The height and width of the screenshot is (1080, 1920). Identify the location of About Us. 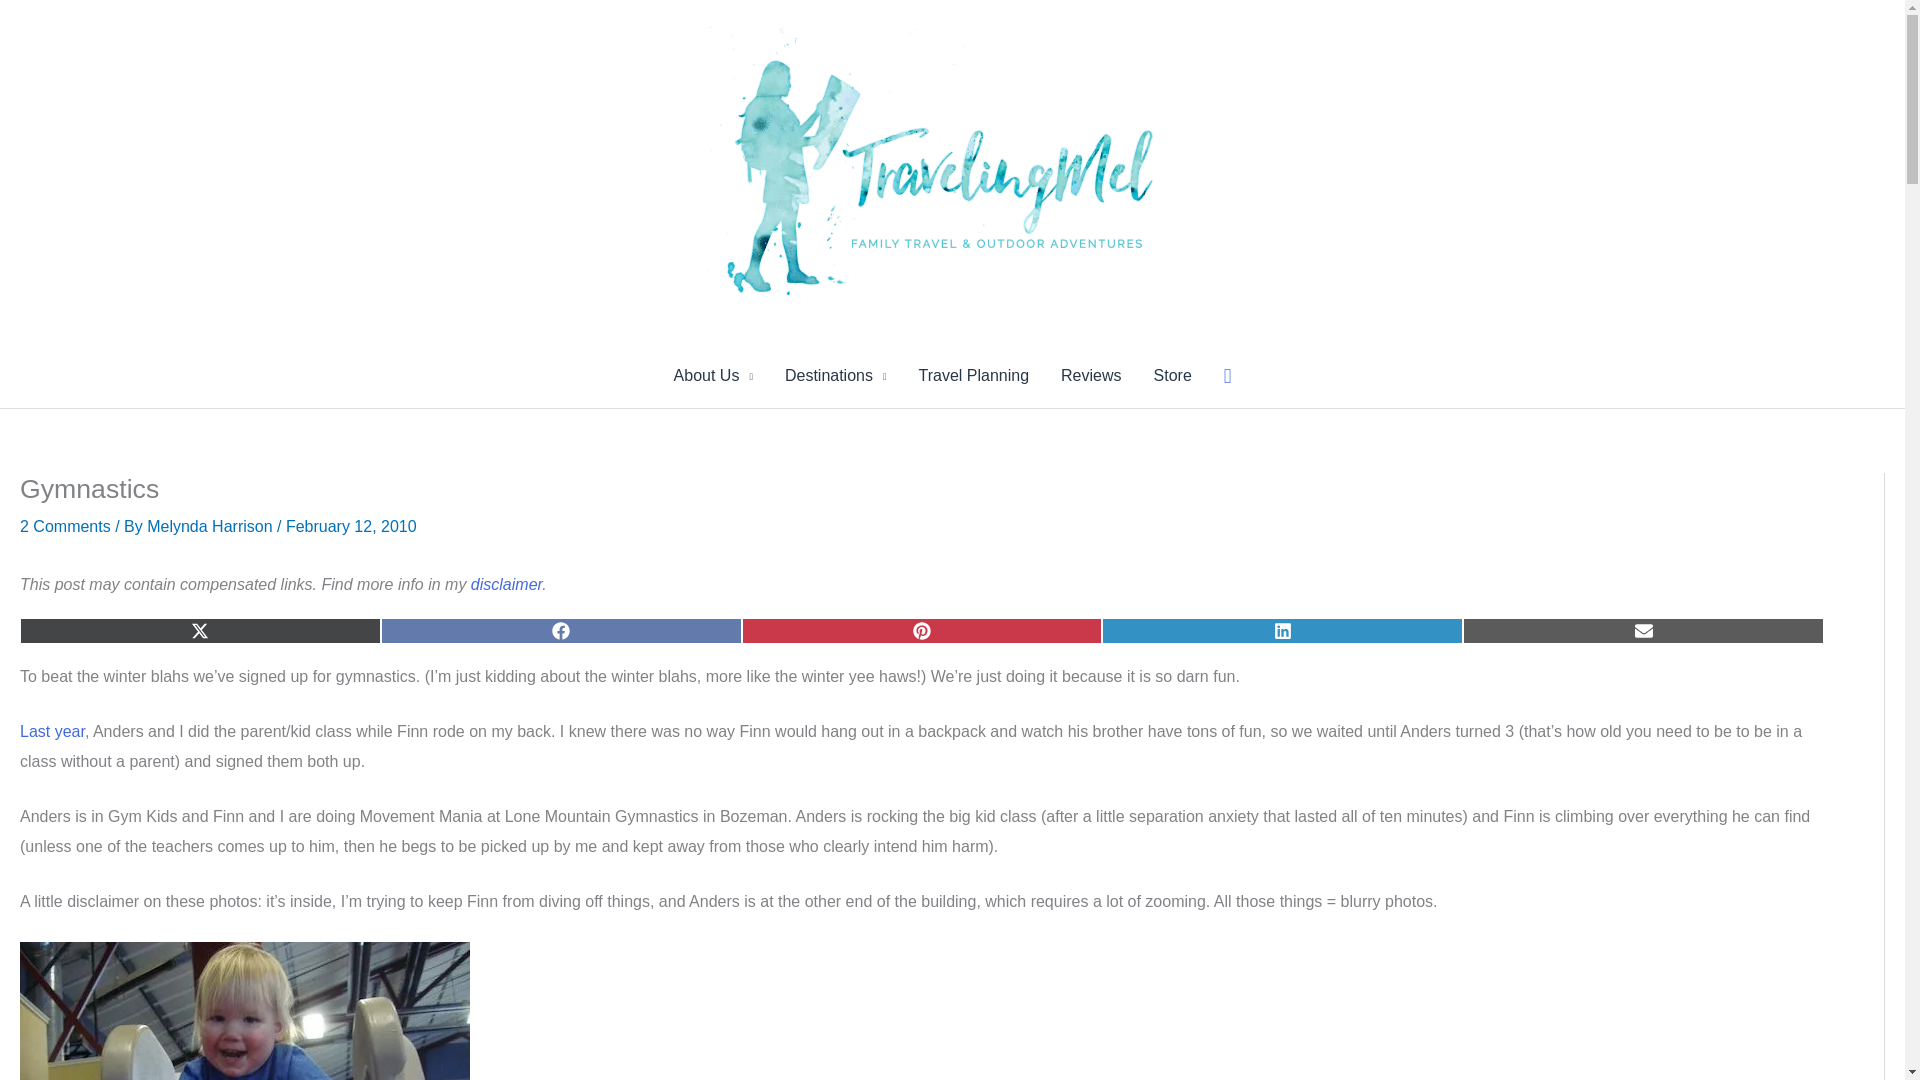
(714, 376).